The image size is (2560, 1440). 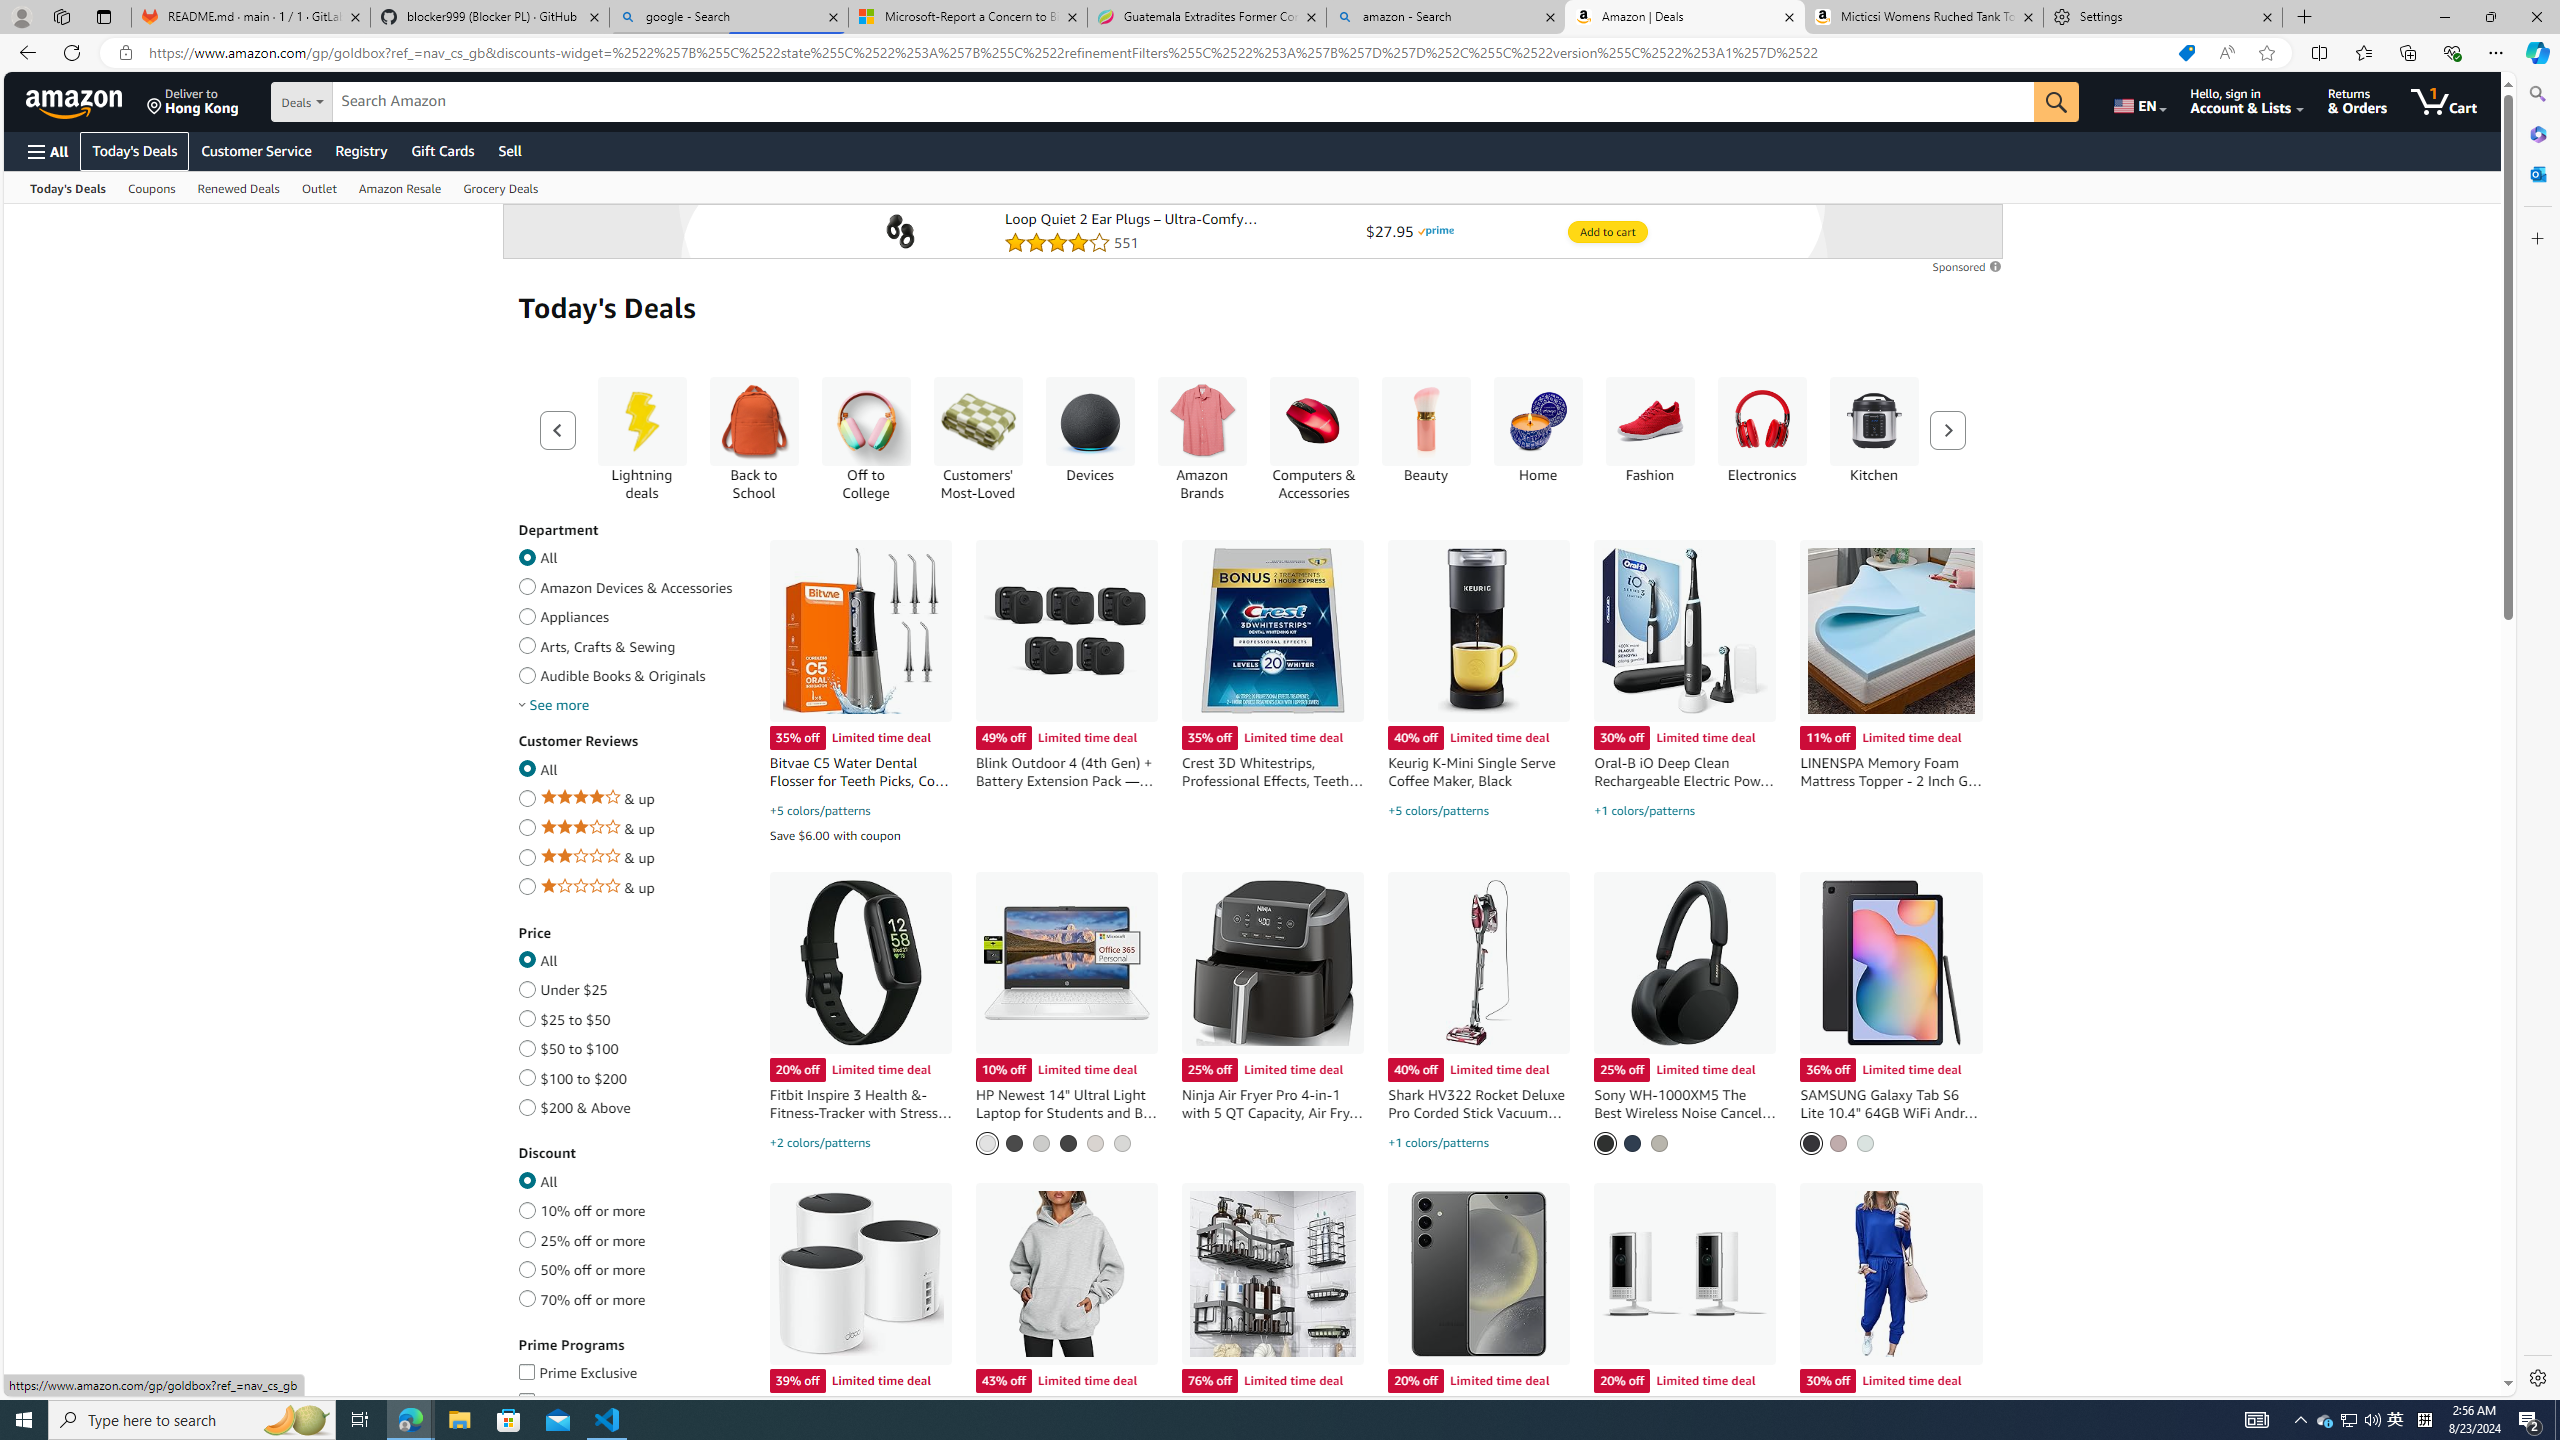 What do you see at coordinates (1762, 438) in the screenshot?
I see `Electronics` at bounding box center [1762, 438].